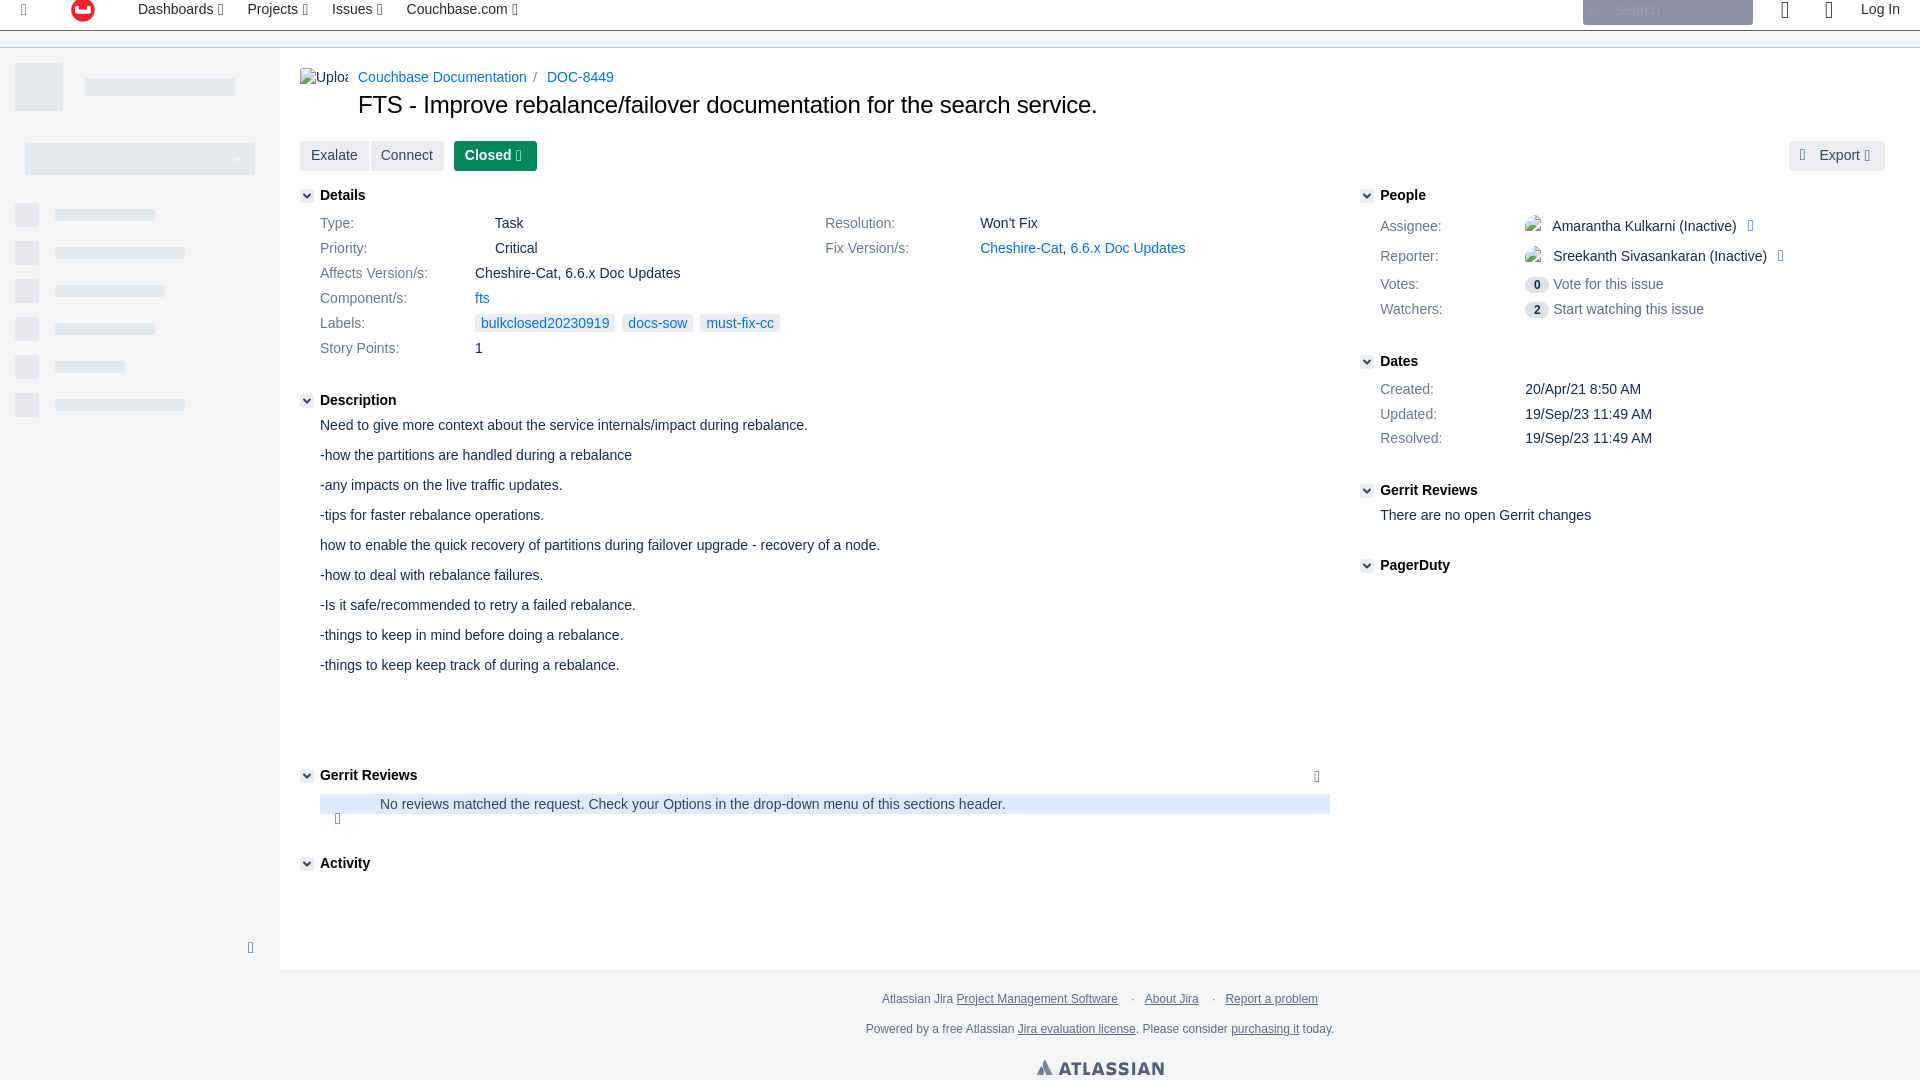  I want to click on Exalate, so click(334, 156).